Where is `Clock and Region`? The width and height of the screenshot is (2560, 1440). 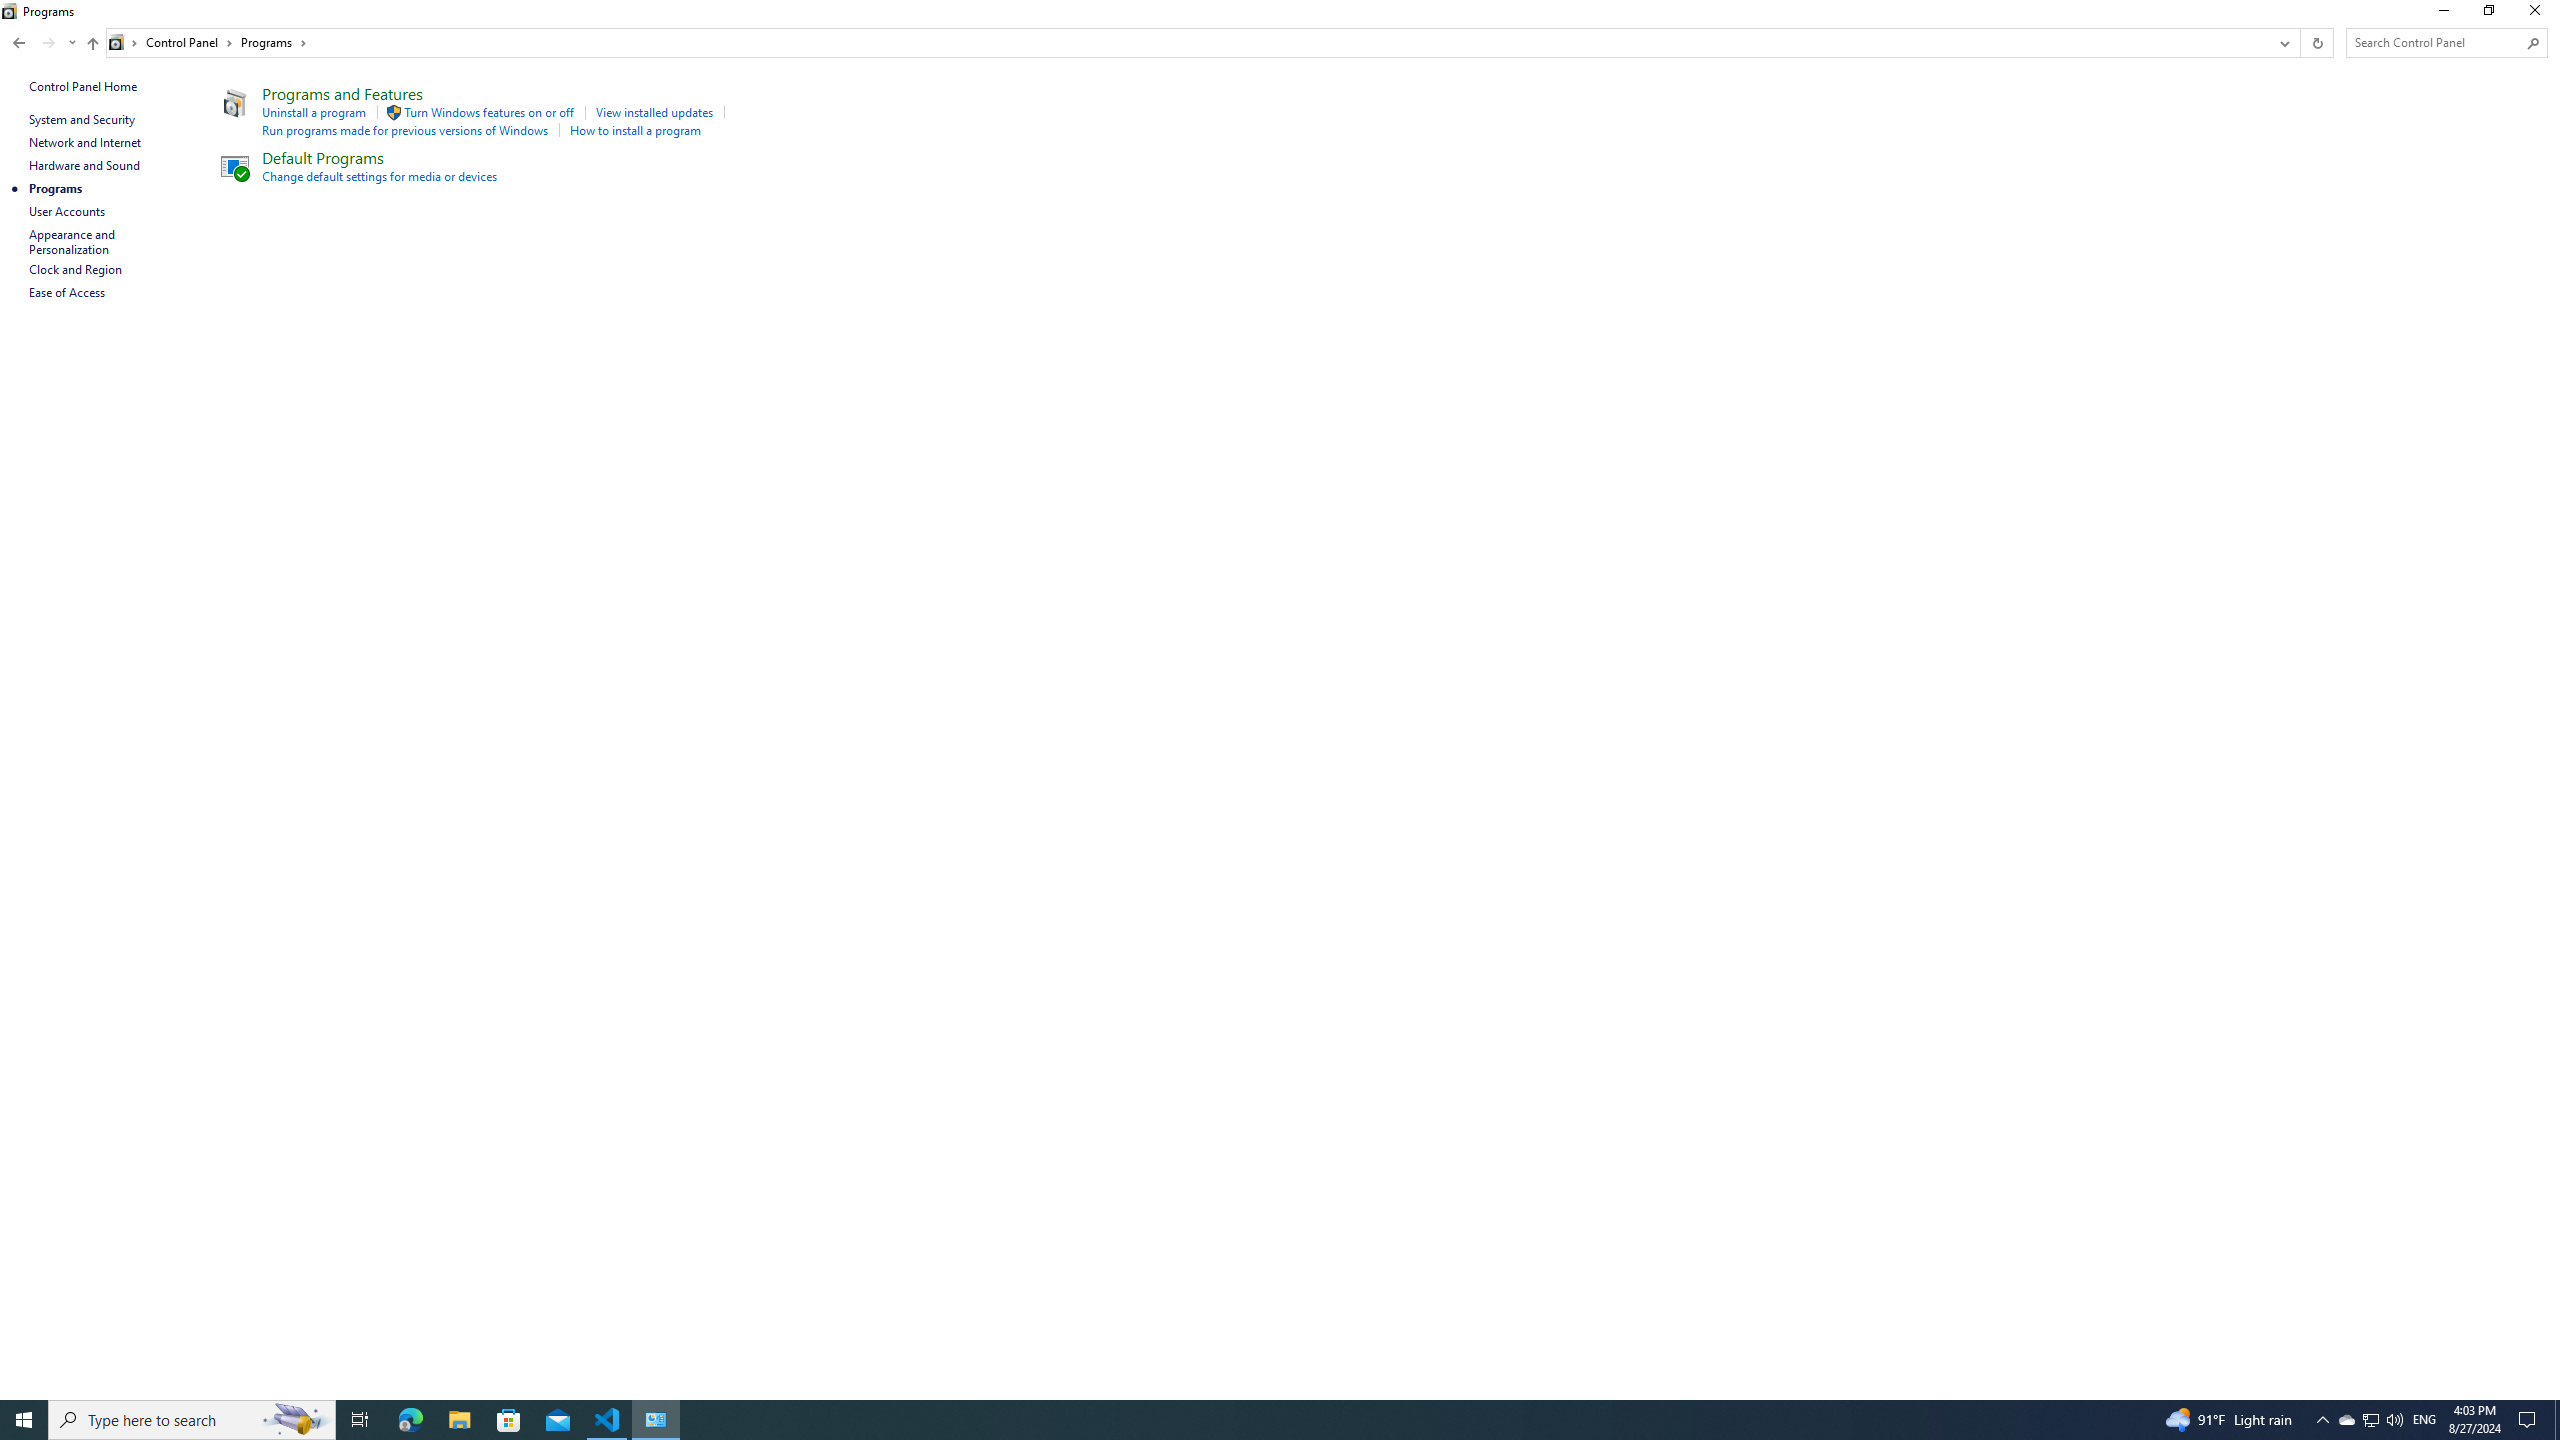
Clock and Region is located at coordinates (274, 42).